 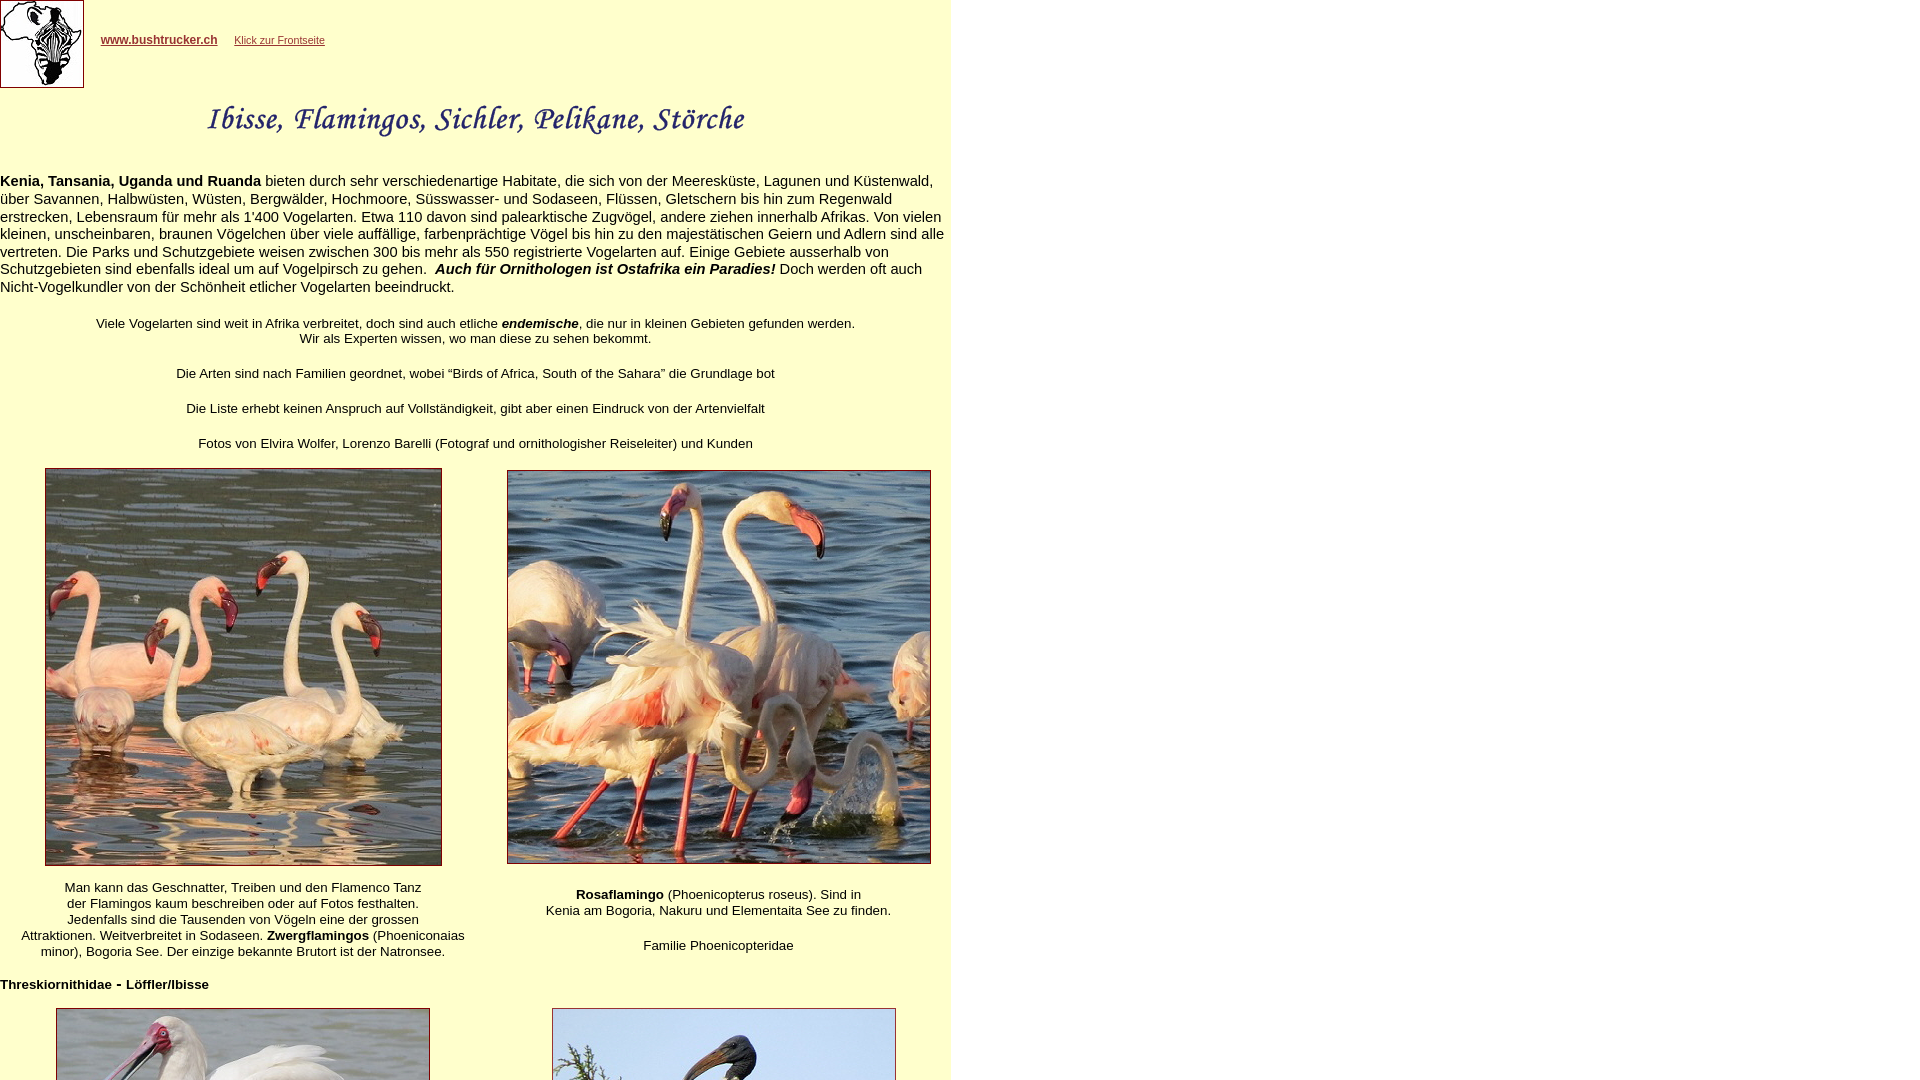 I want to click on Logo1, so click(x=42, y=44).